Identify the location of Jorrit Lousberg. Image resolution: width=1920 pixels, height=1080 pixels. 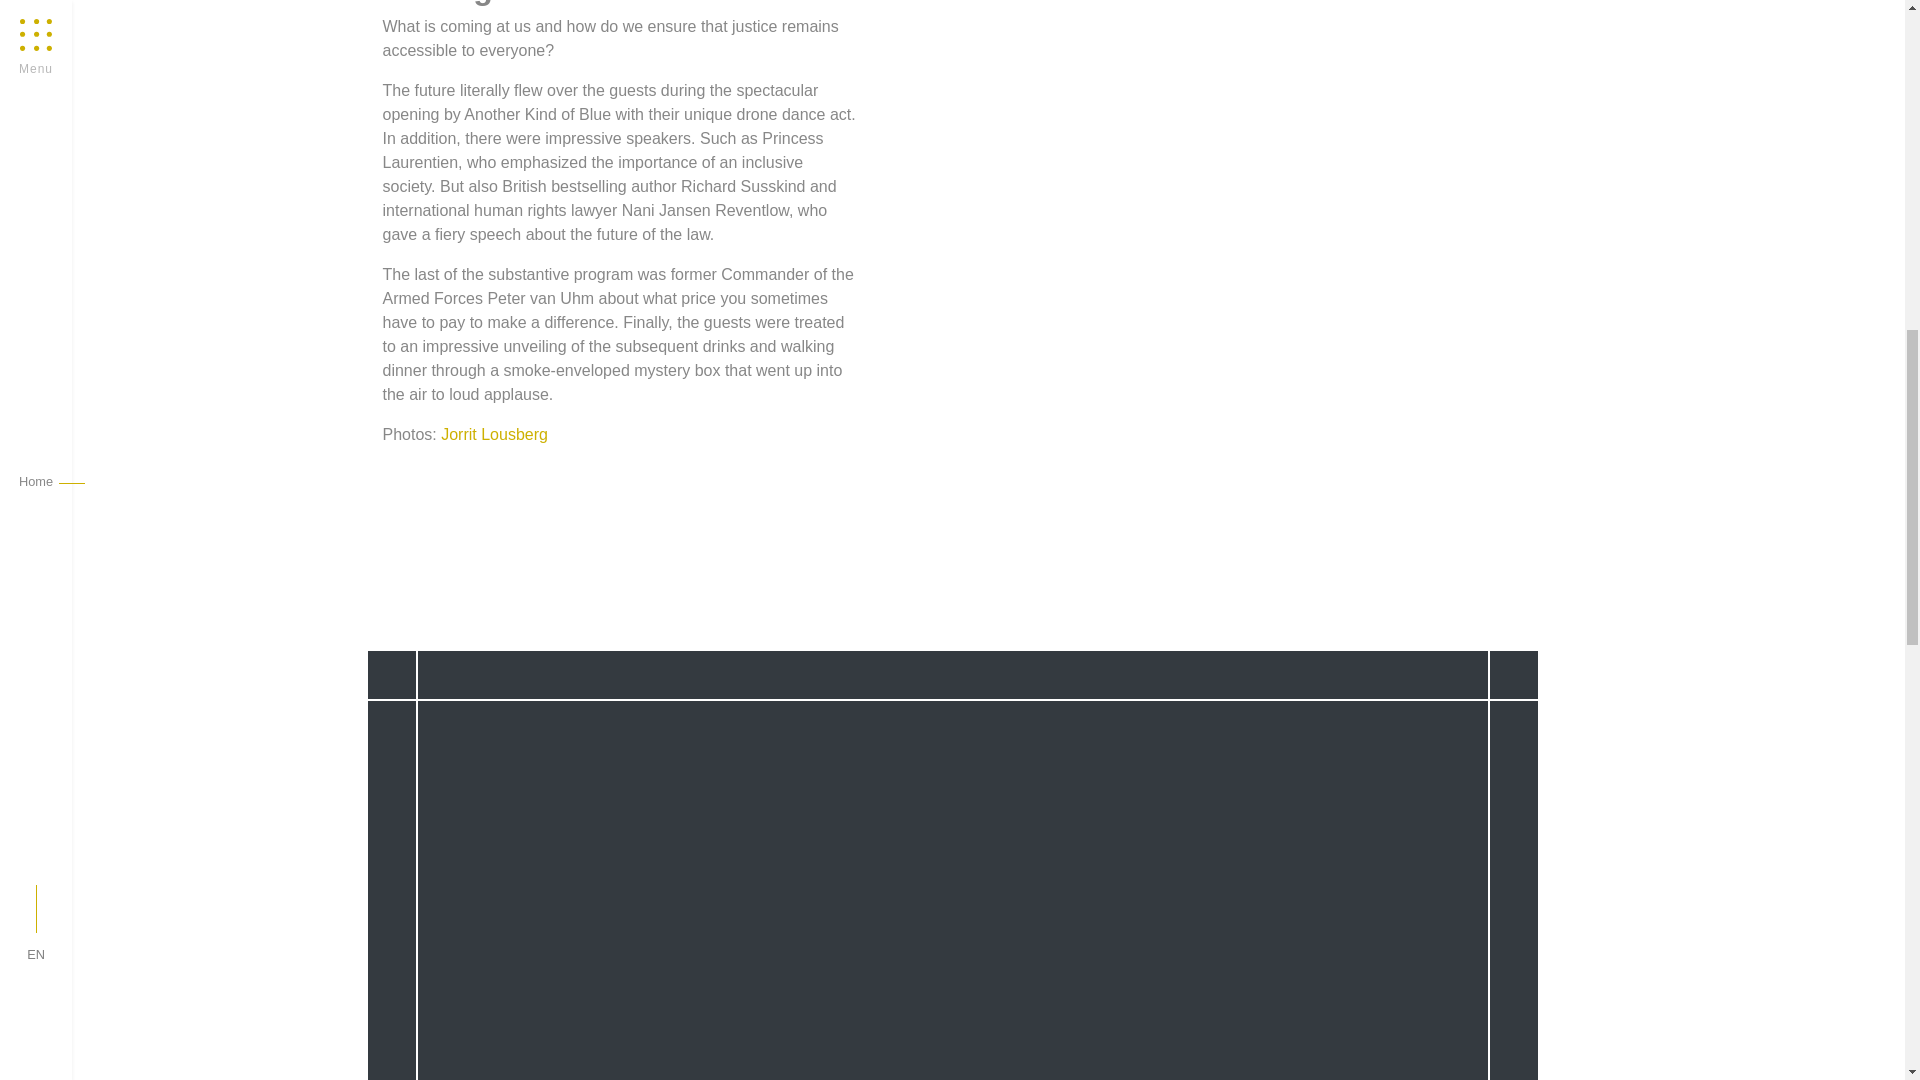
(494, 434).